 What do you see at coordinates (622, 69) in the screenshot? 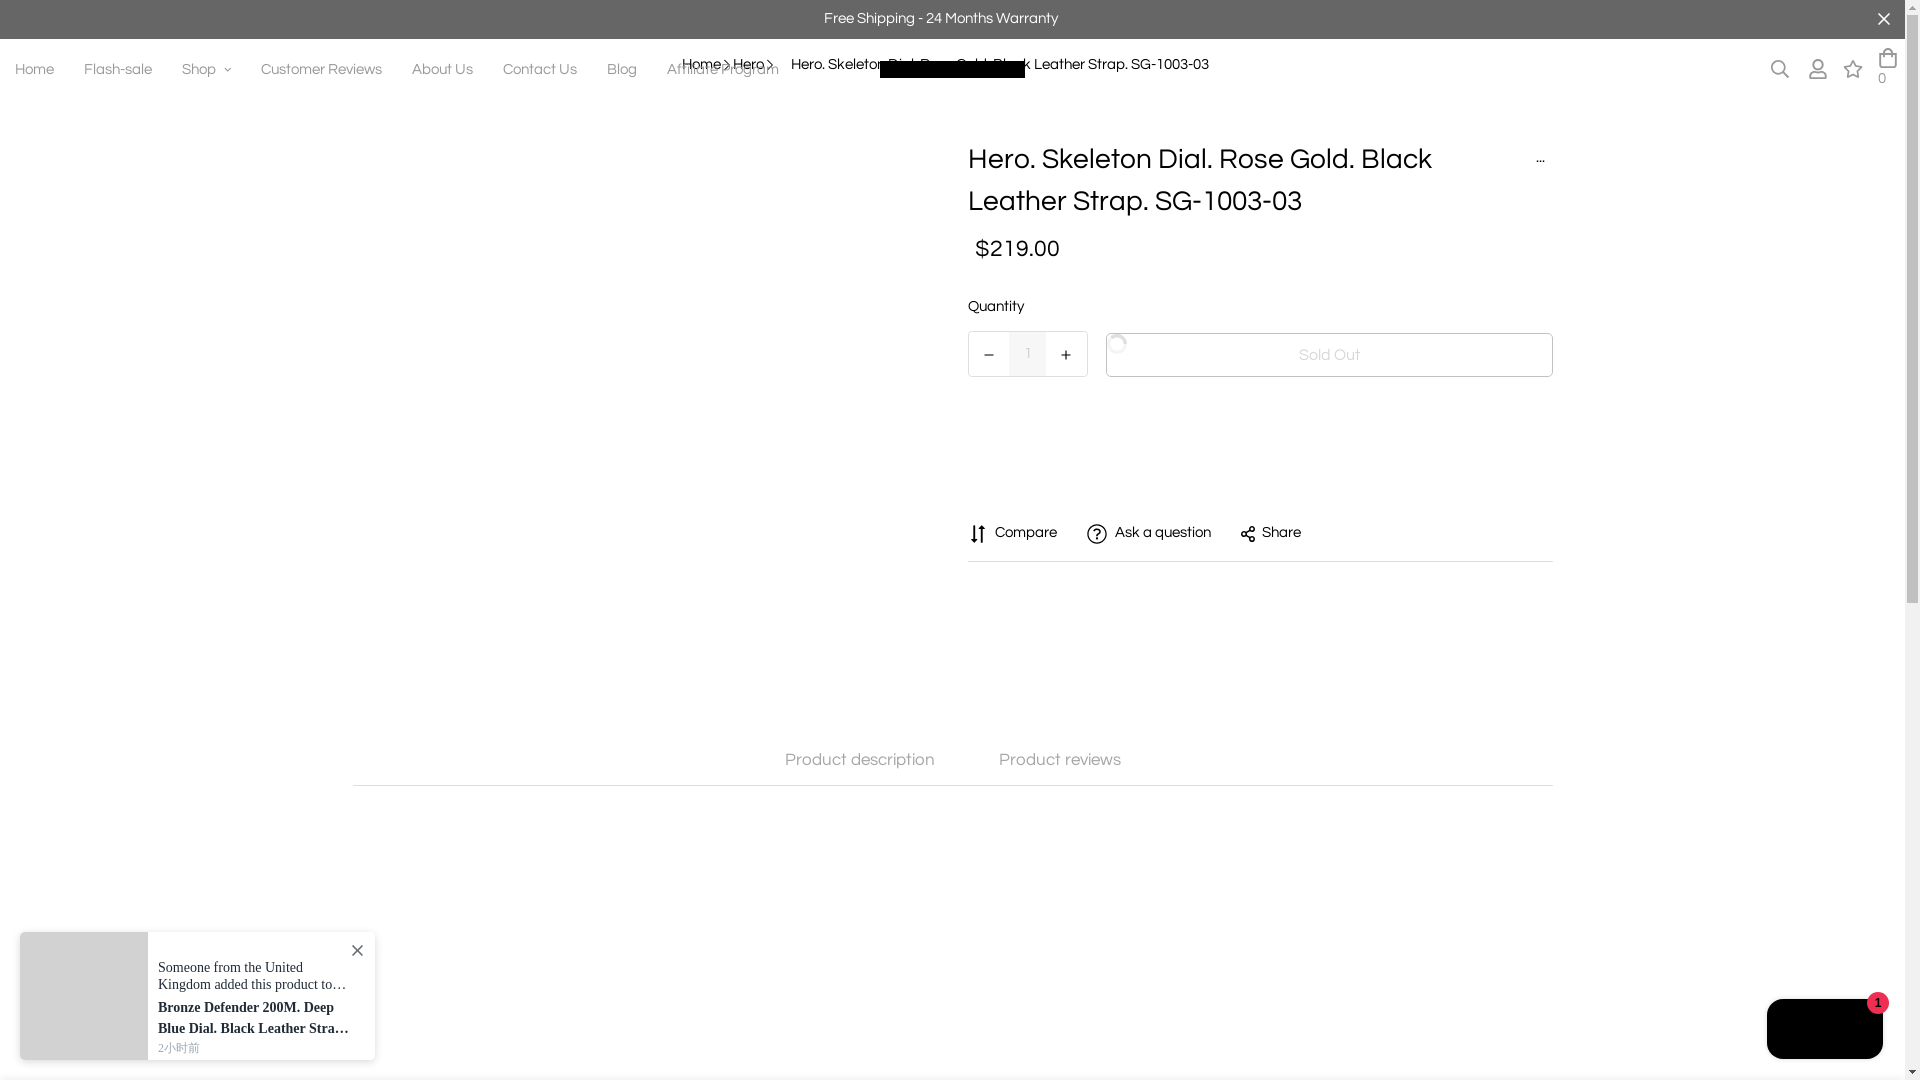
I see `Blog` at bounding box center [622, 69].